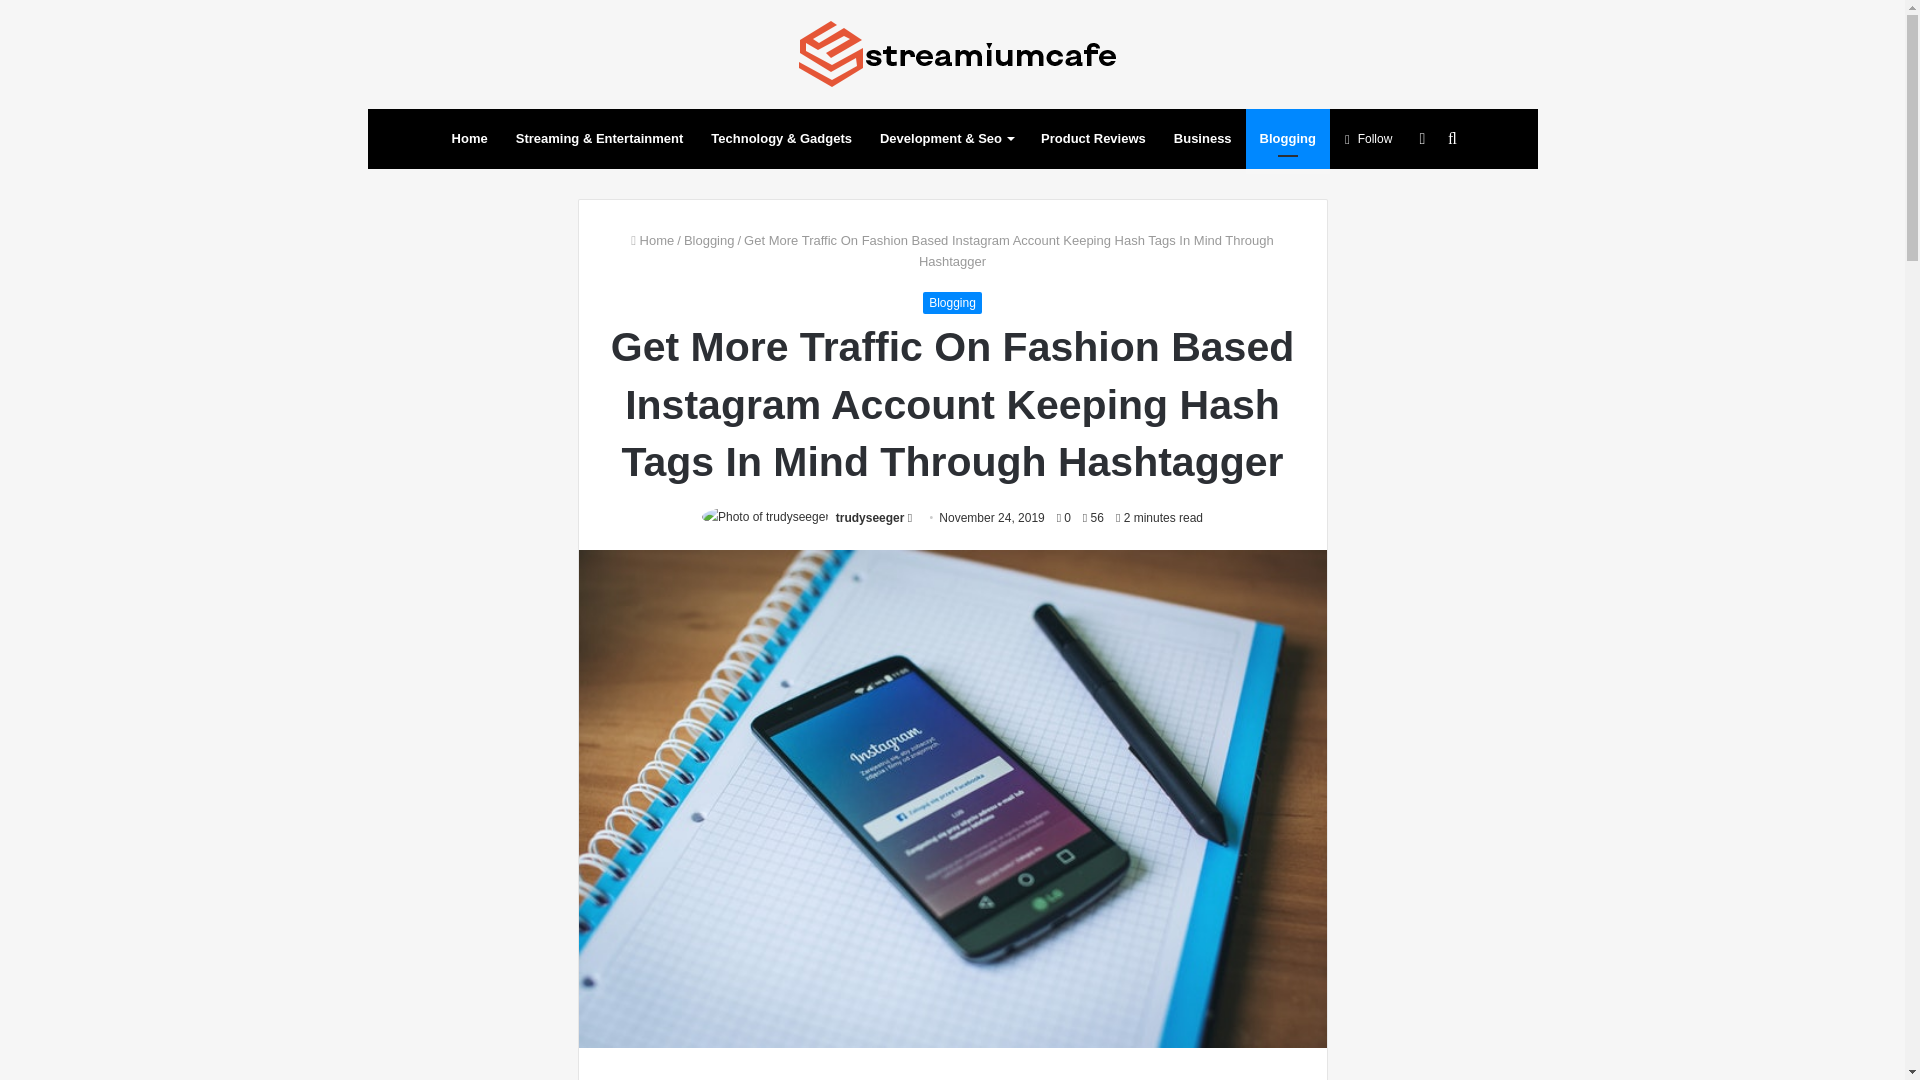  I want to click on Home, so click(652, 240).